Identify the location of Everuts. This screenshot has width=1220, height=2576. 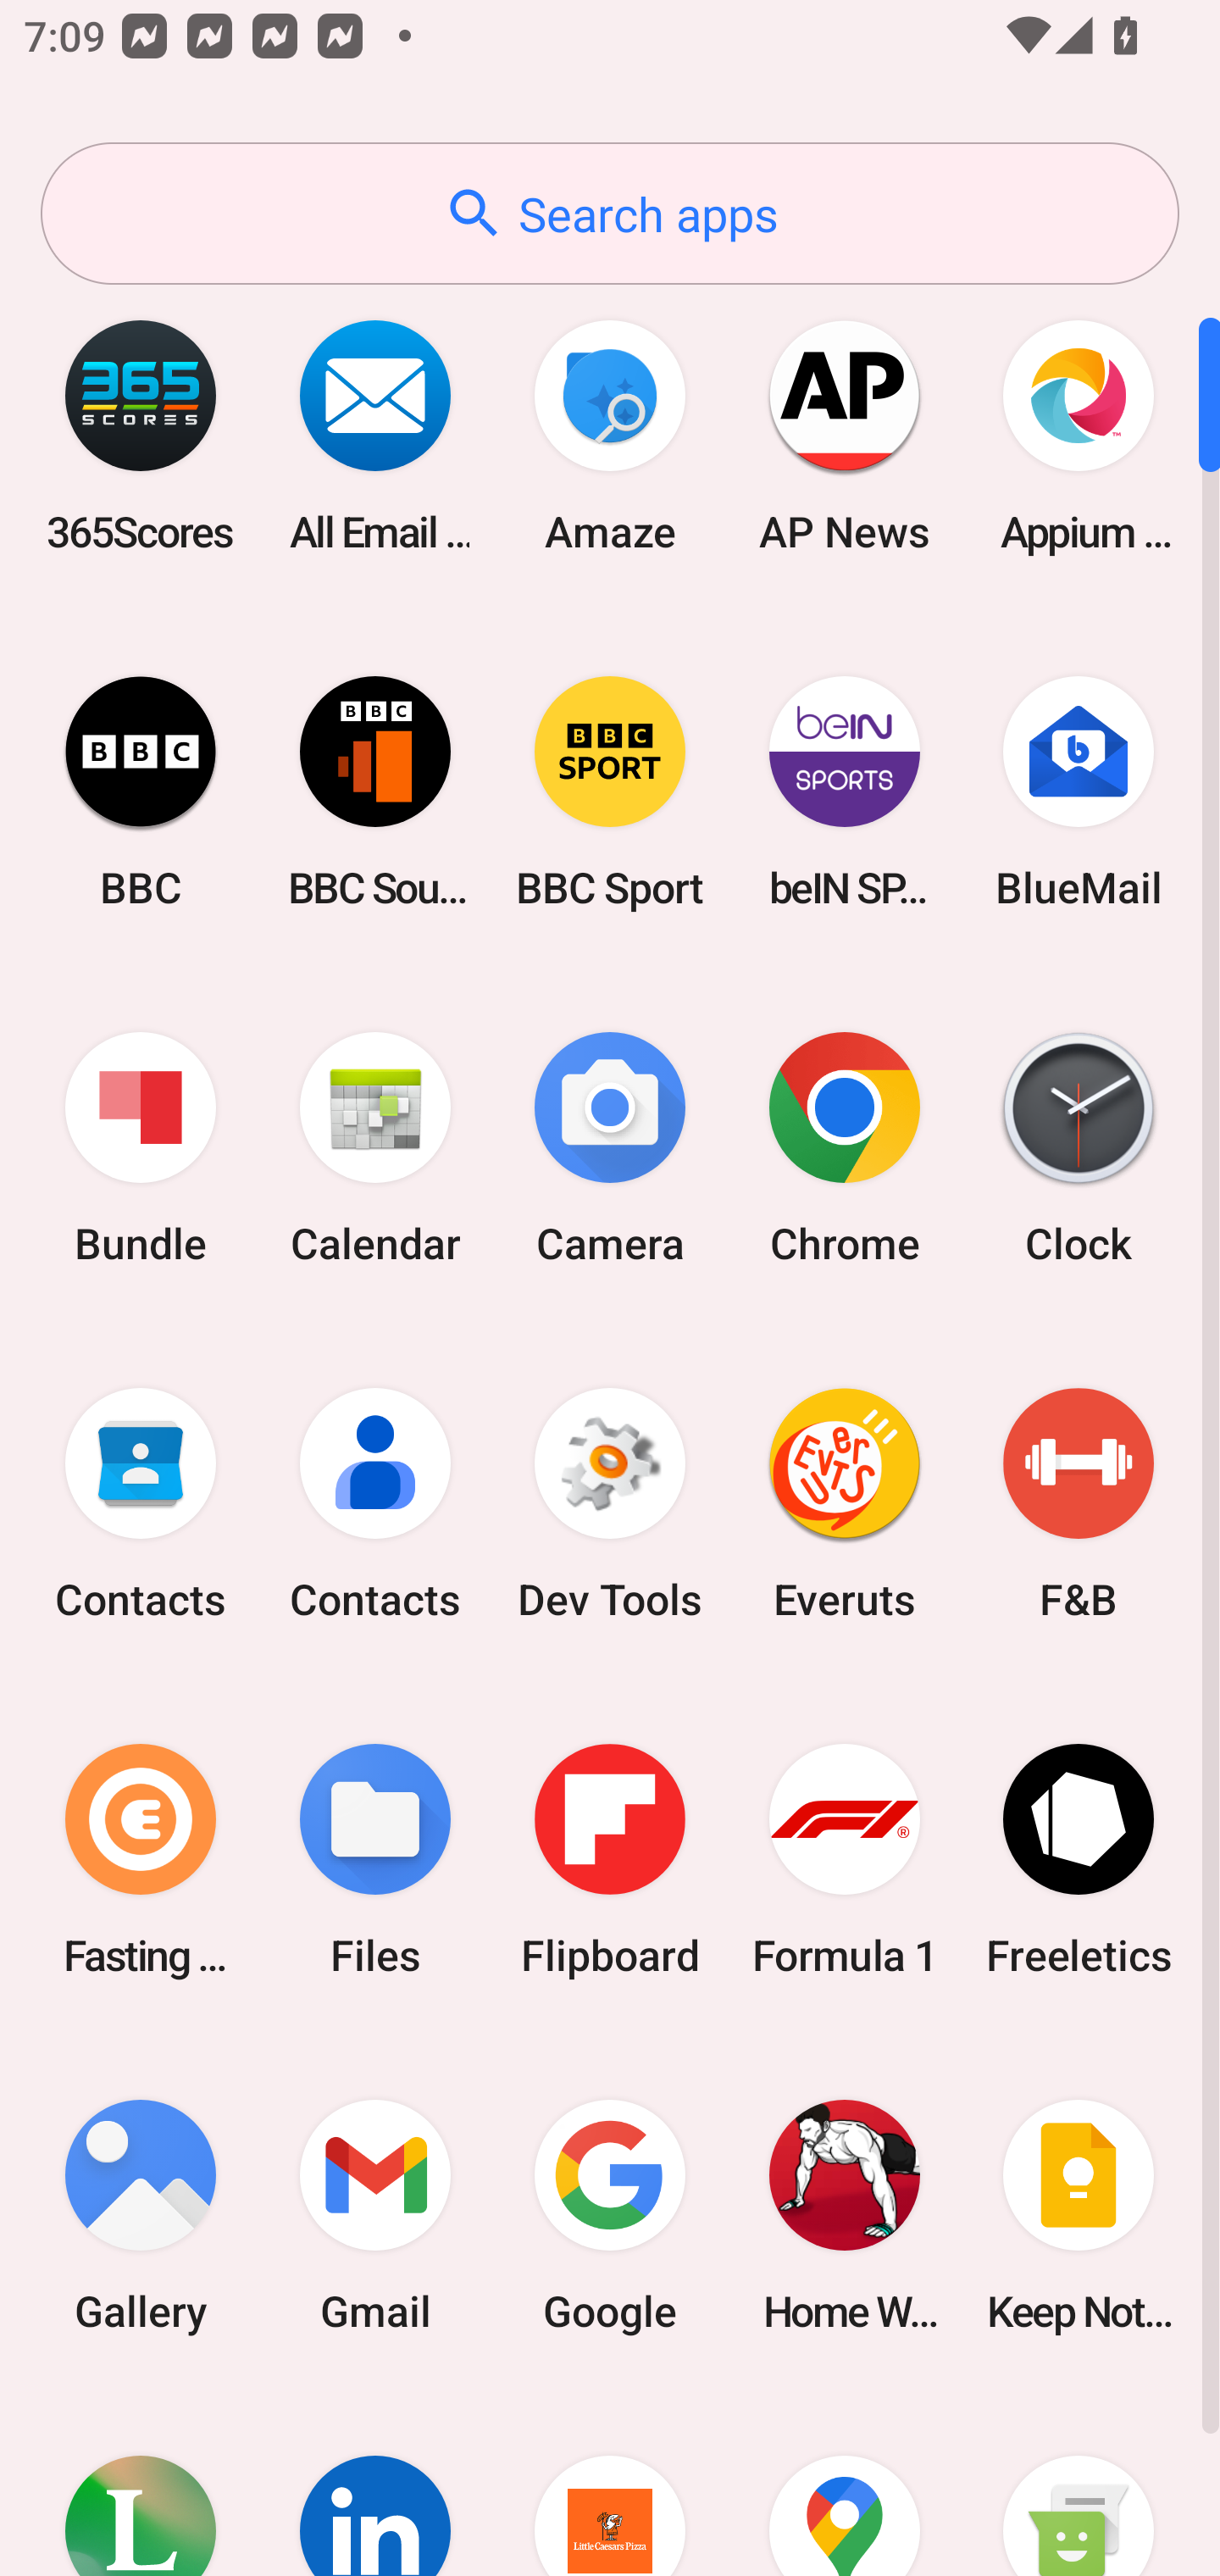
(844, 1504).